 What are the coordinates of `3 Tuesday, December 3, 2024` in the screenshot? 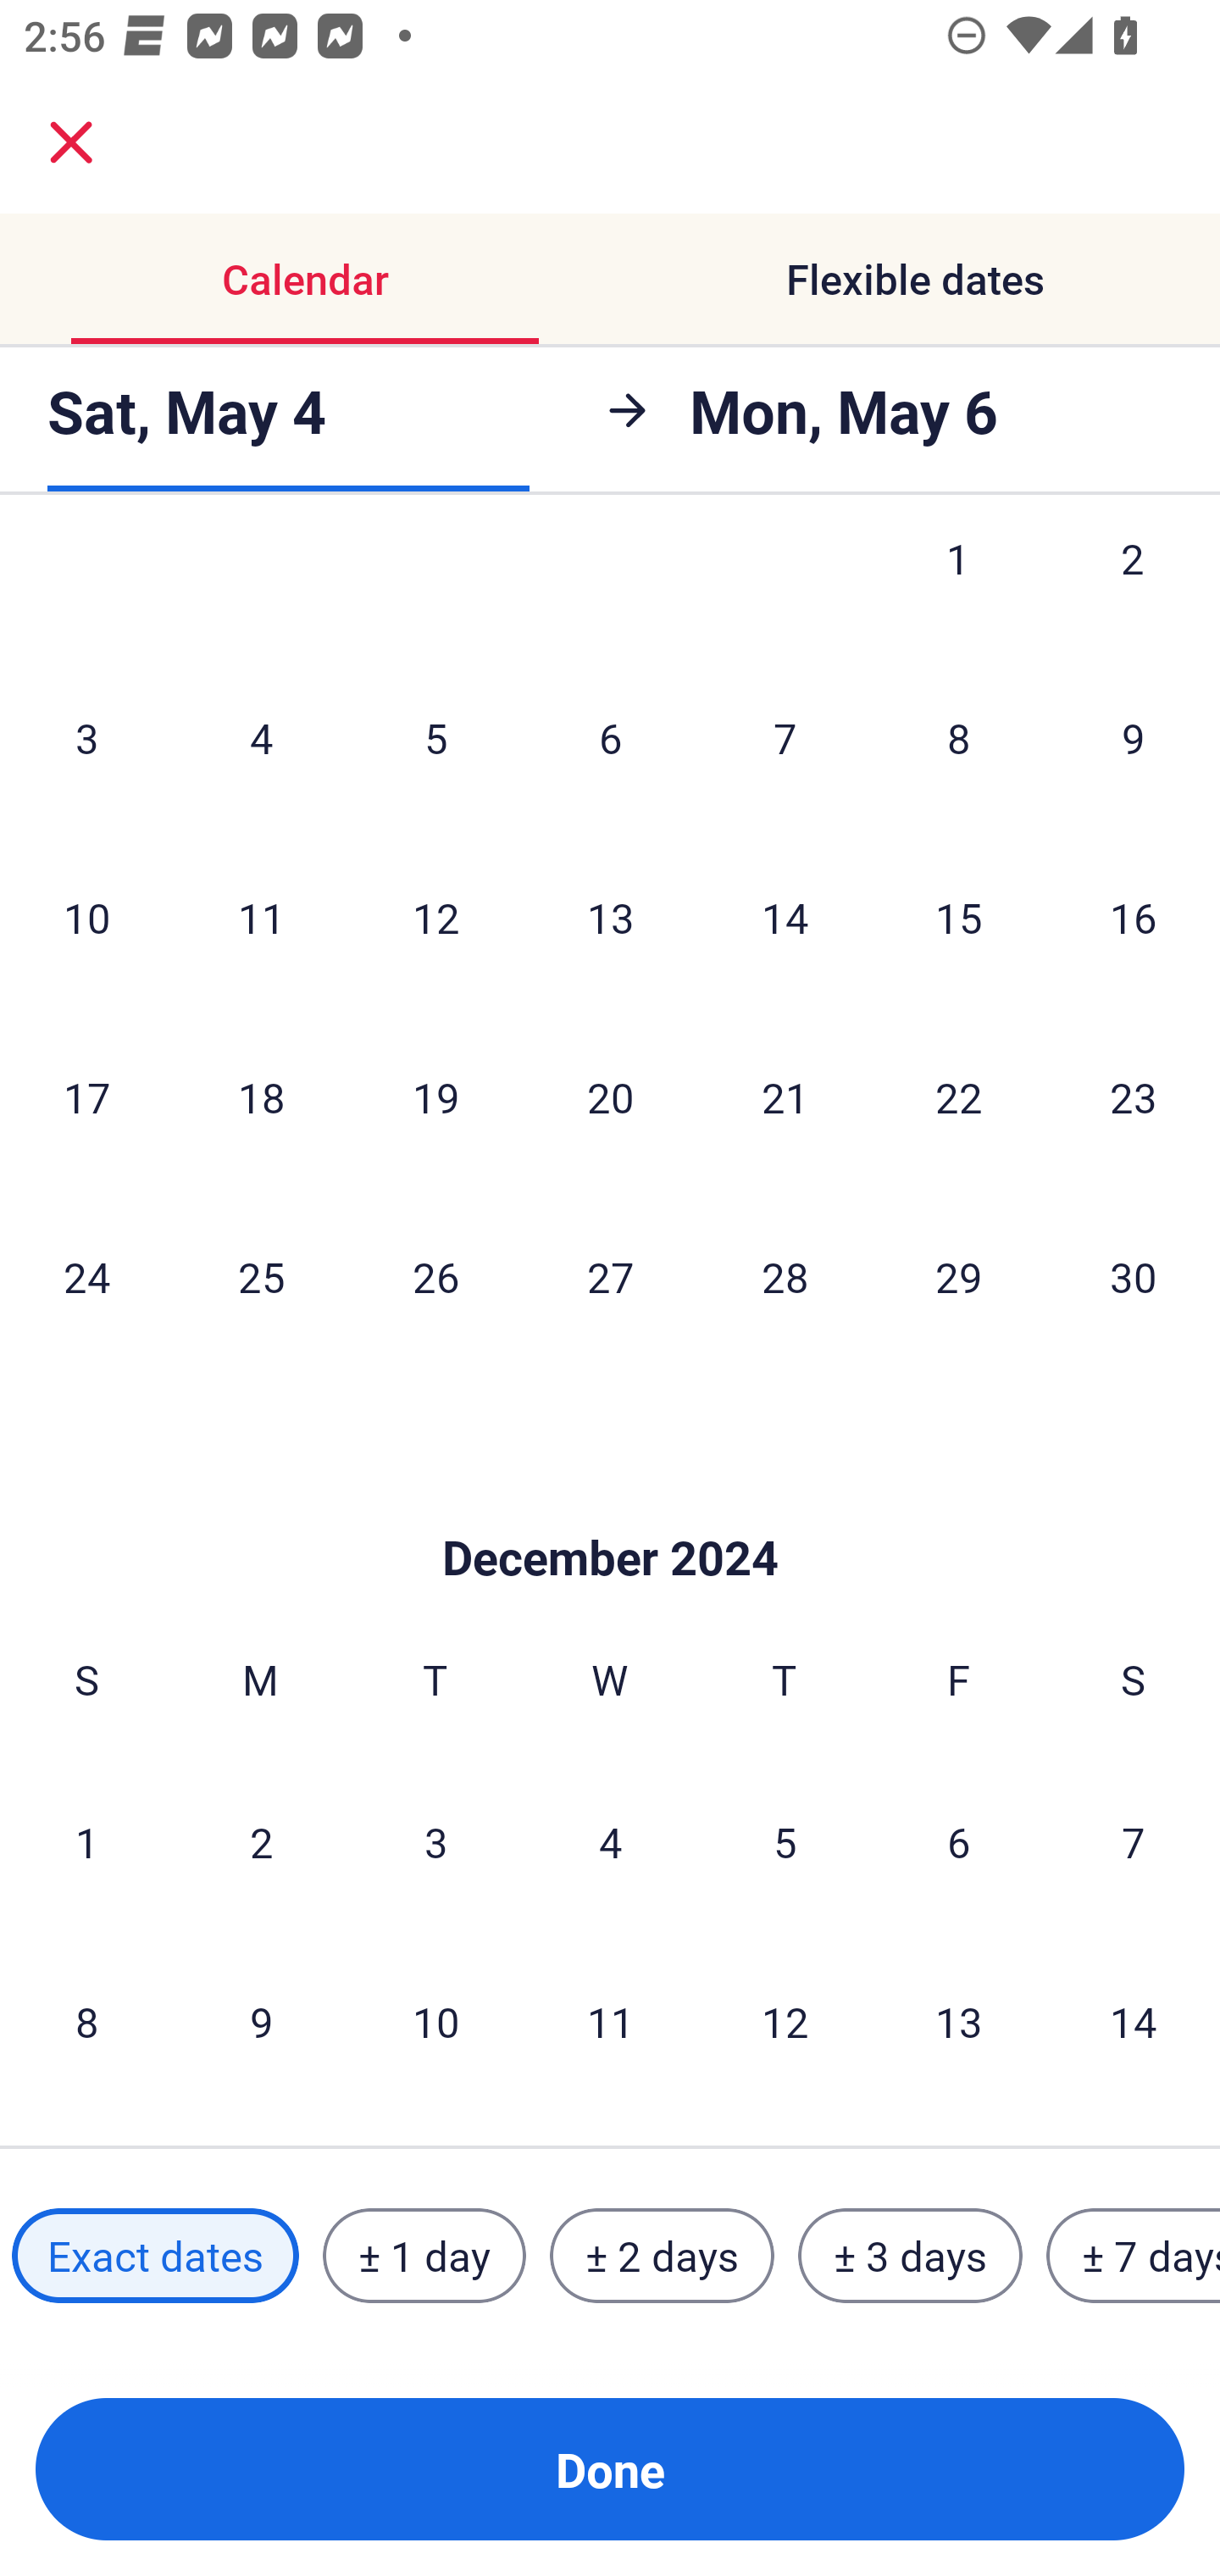 It's located at (435, 1841).